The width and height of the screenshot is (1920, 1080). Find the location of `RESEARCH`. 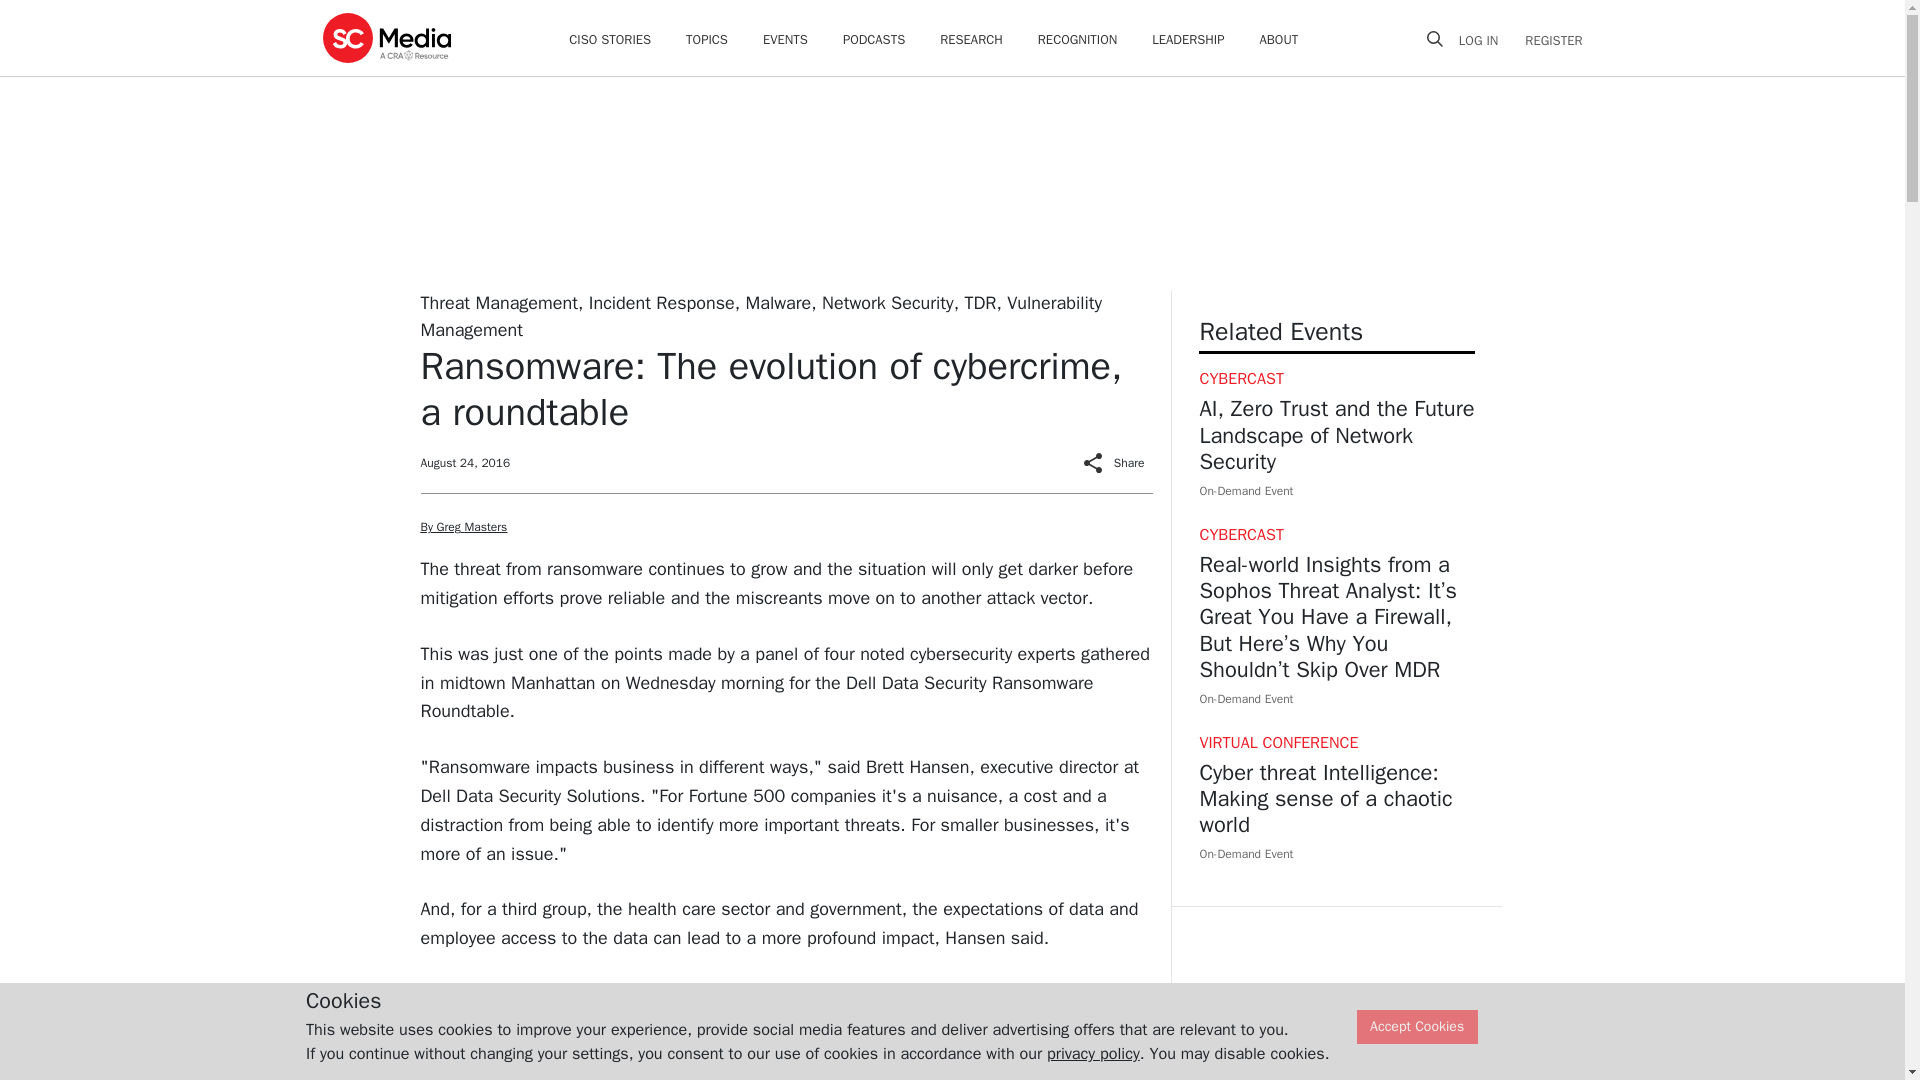

RESEARCH is located at coordinates (971, 40).